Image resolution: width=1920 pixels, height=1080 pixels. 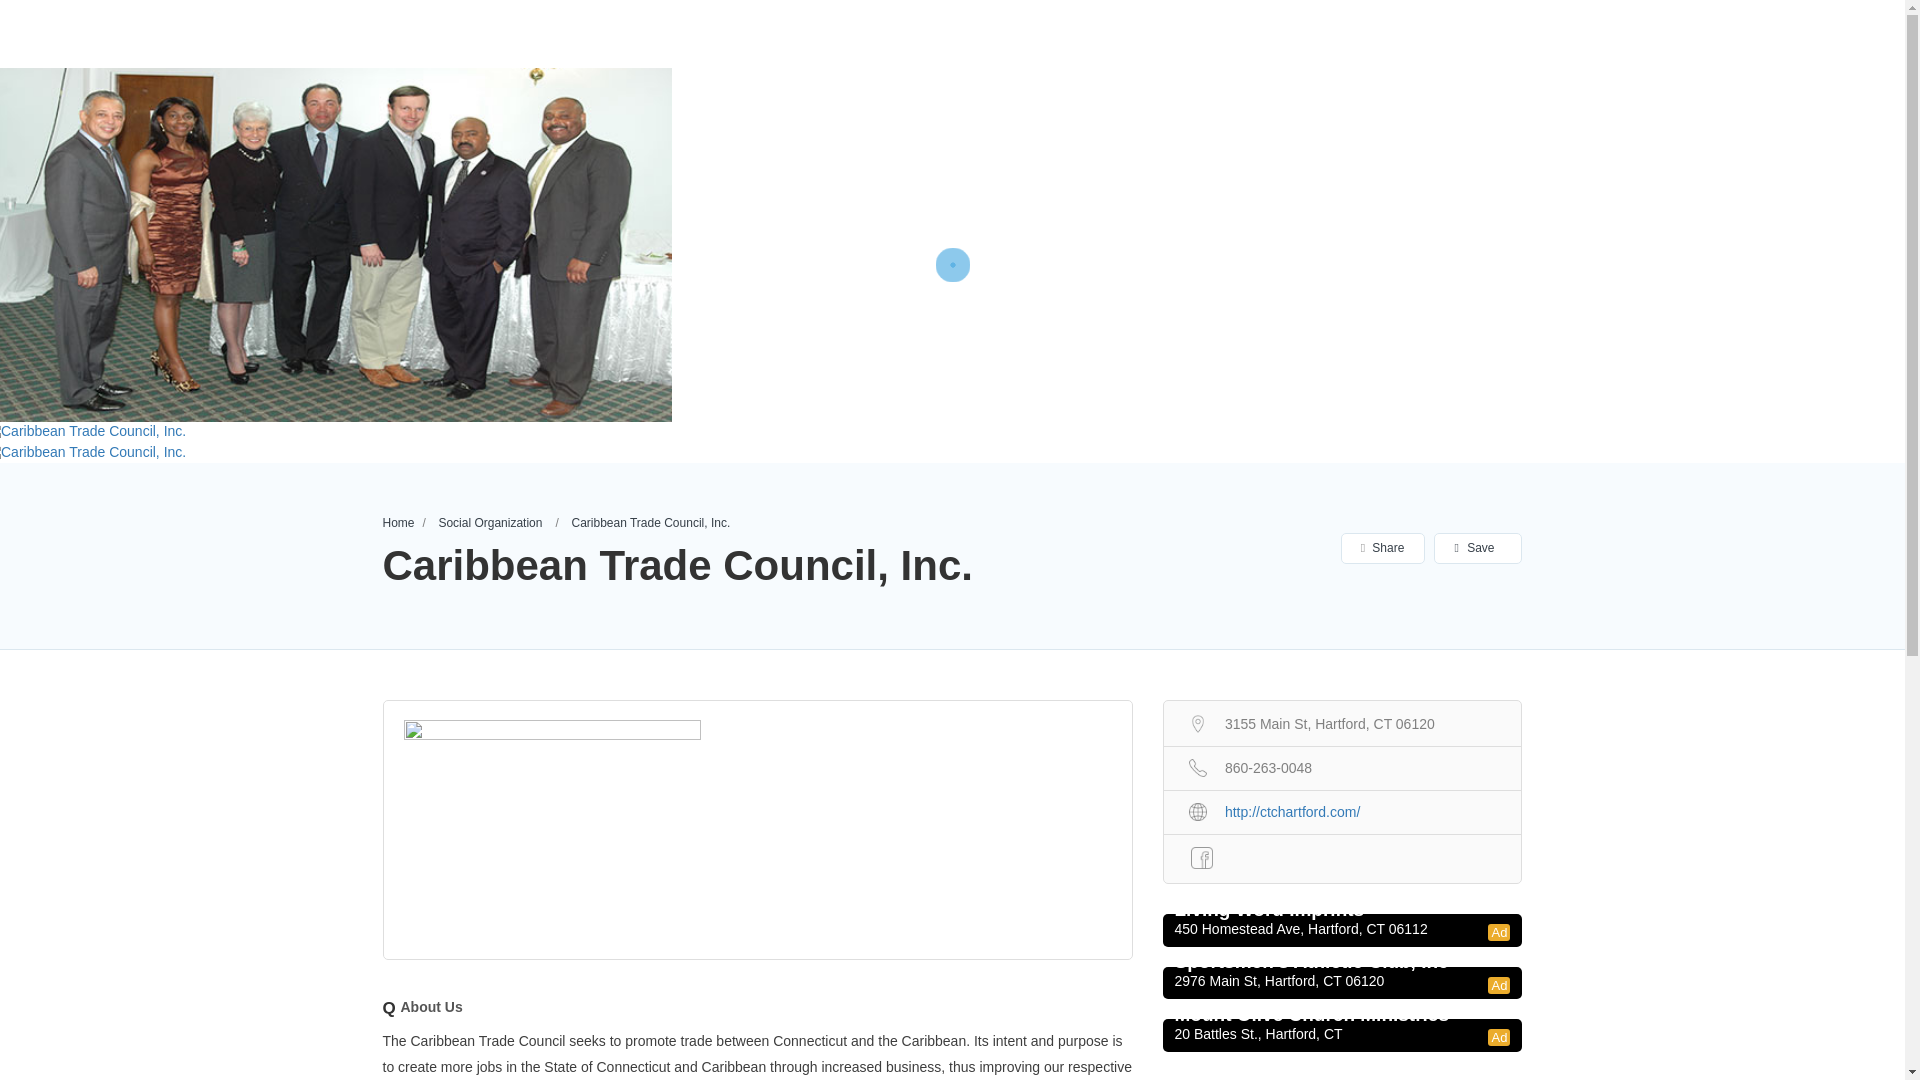 What do you see at coordinates (489, 523) in the screenshot?
I see `Social Organization` at bounding box center [489, 523].